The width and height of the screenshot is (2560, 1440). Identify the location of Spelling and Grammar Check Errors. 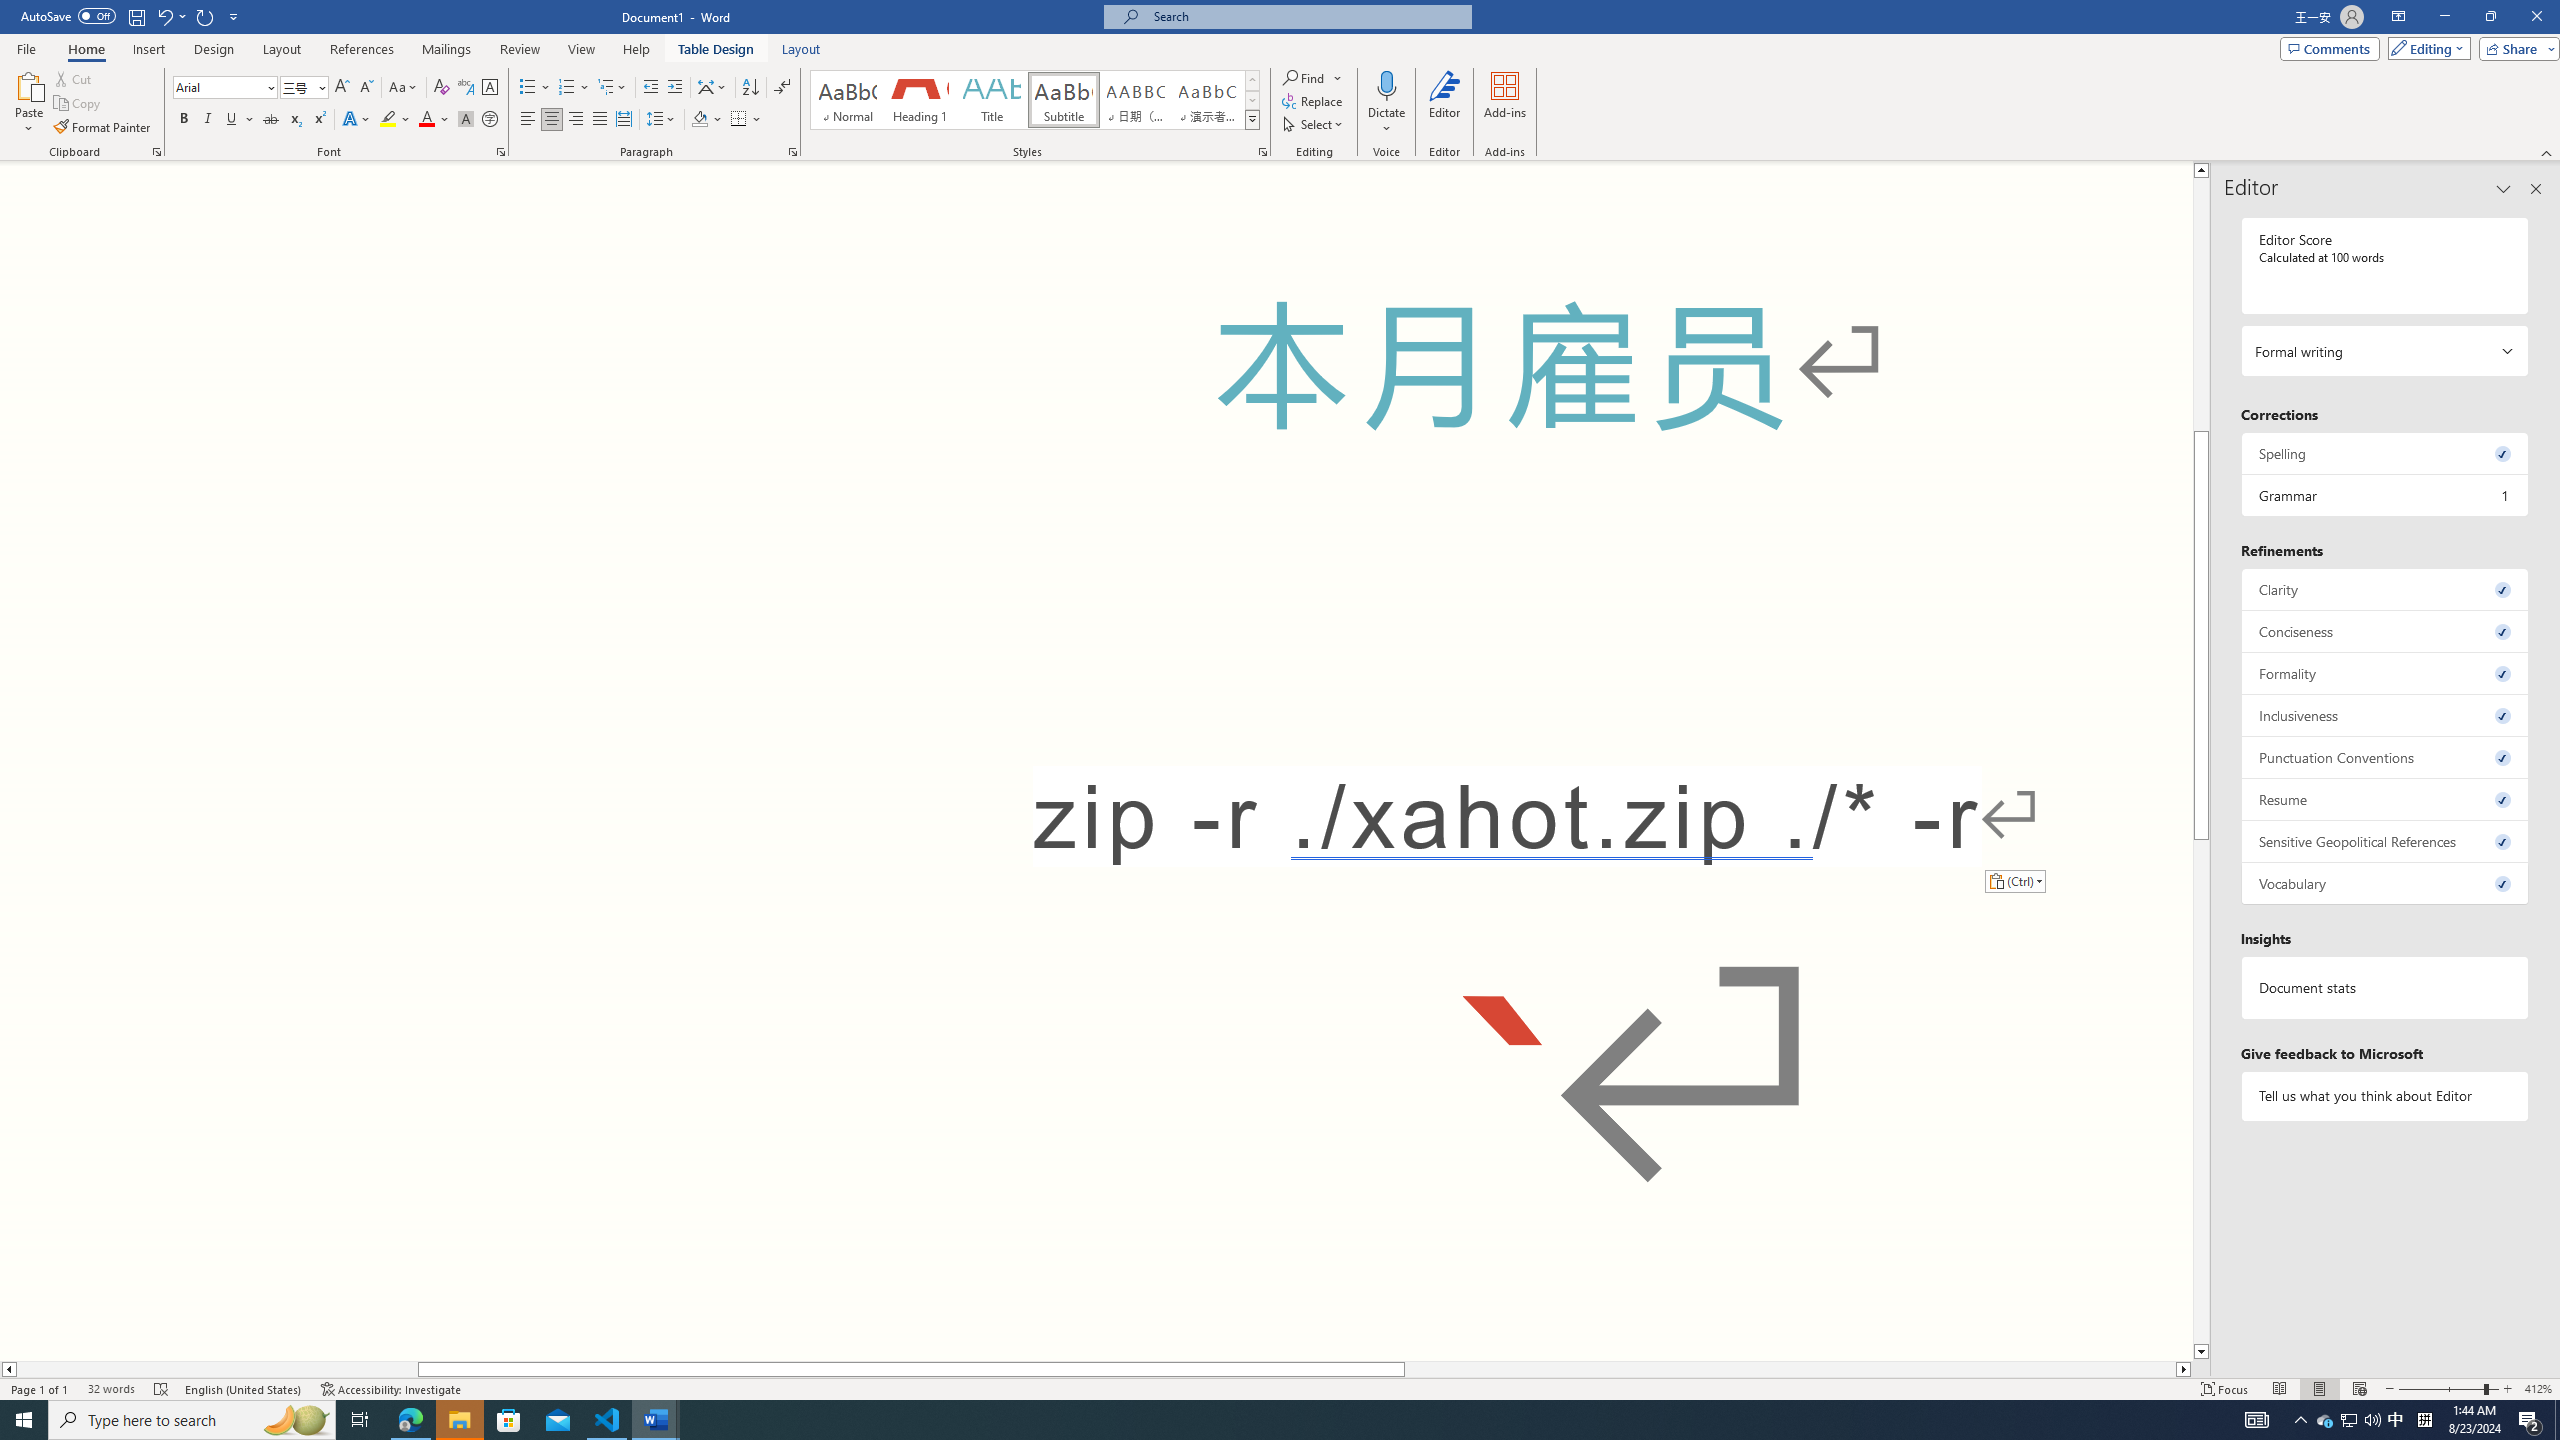
(162, 1389).